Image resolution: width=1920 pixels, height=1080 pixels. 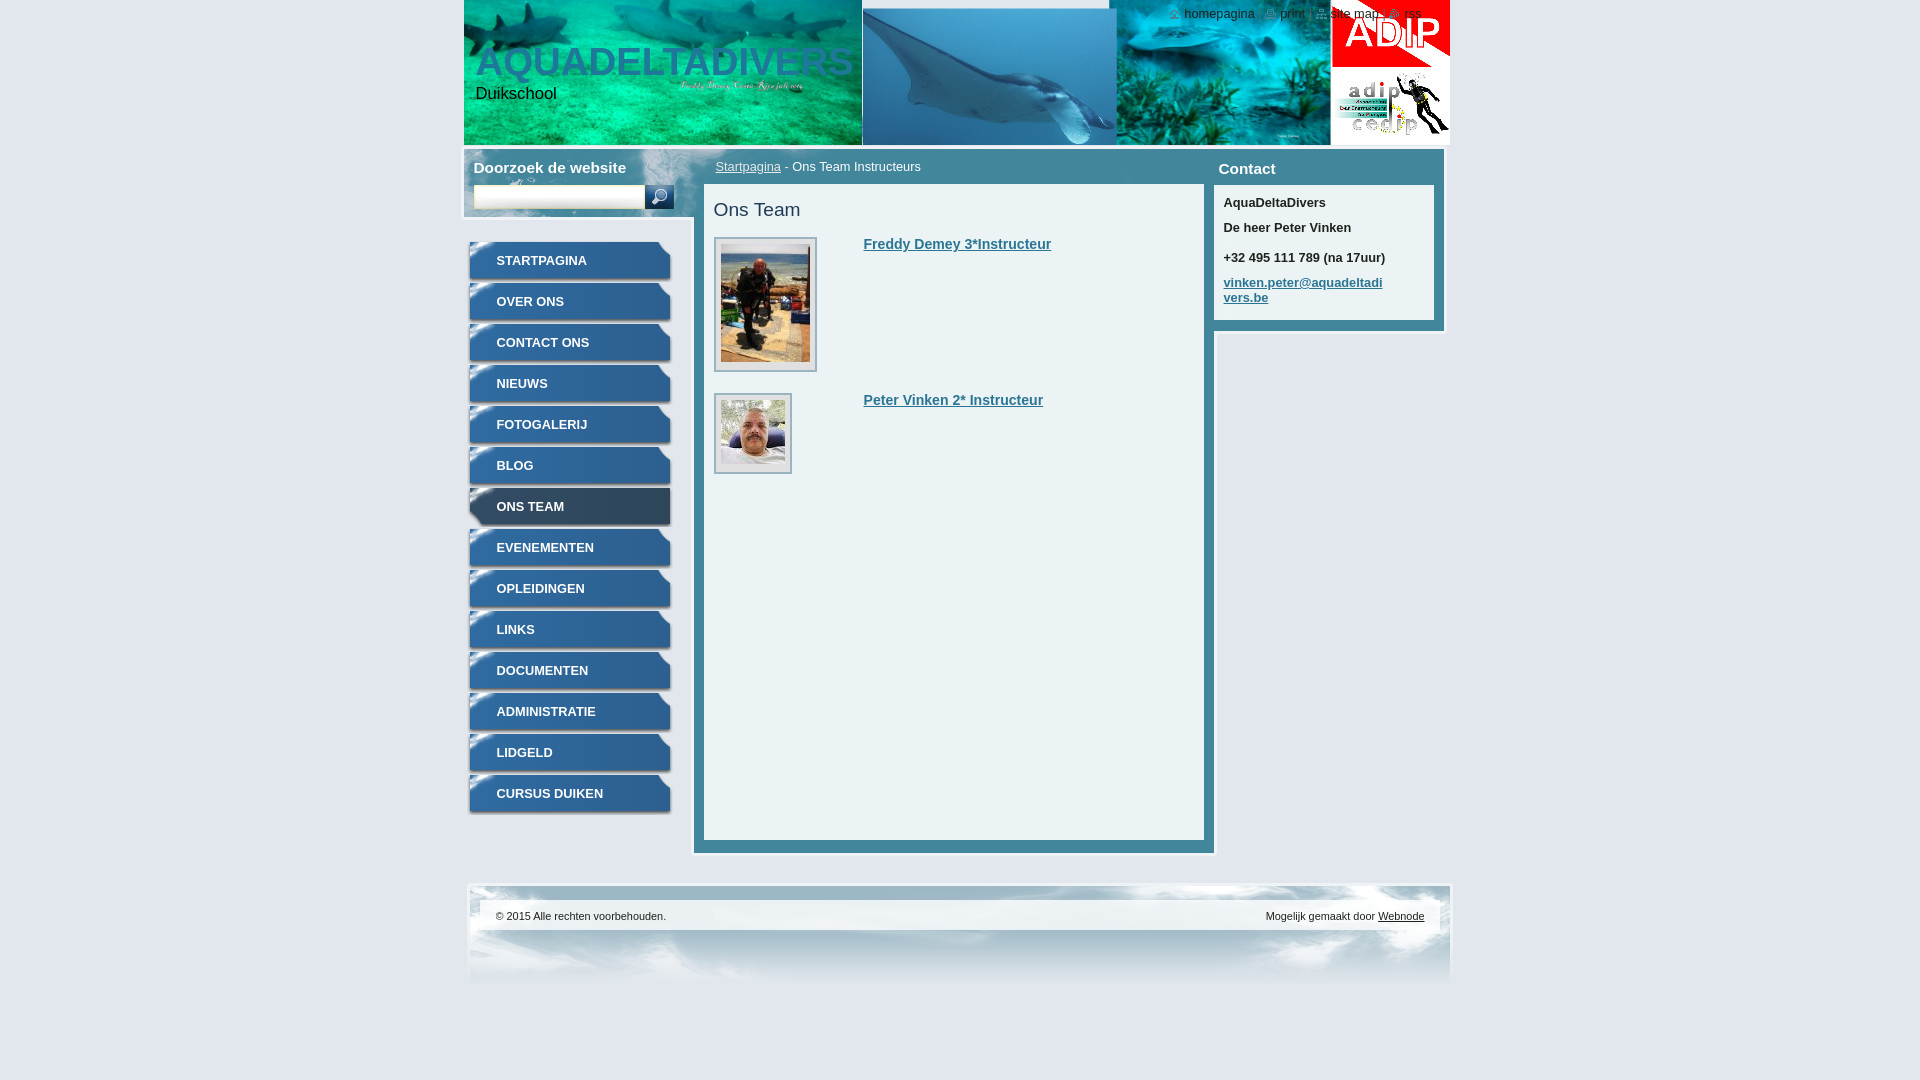 I want to click on Freddy Demey 3*Instructeur, so click(x=958, y=244).